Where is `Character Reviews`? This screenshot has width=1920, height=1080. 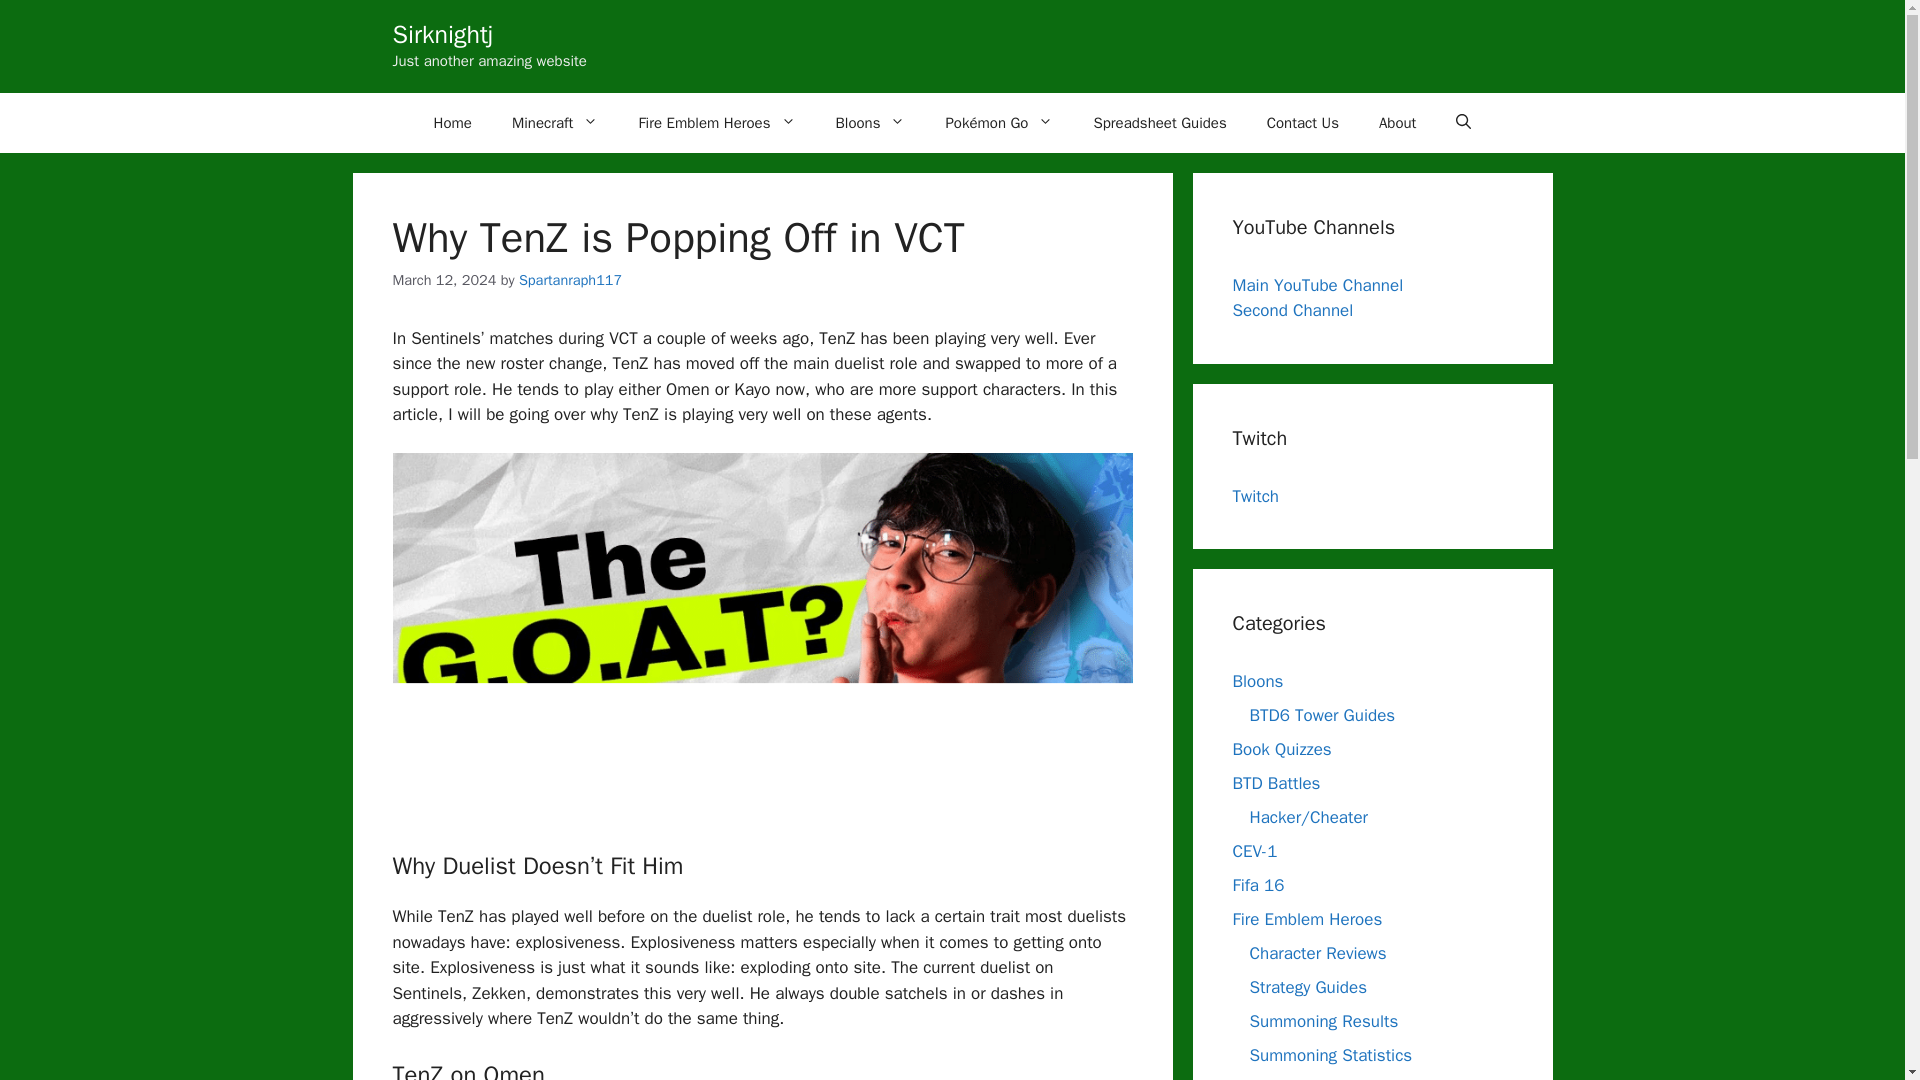
Character Reviews is located at coordinates (1318, 953).